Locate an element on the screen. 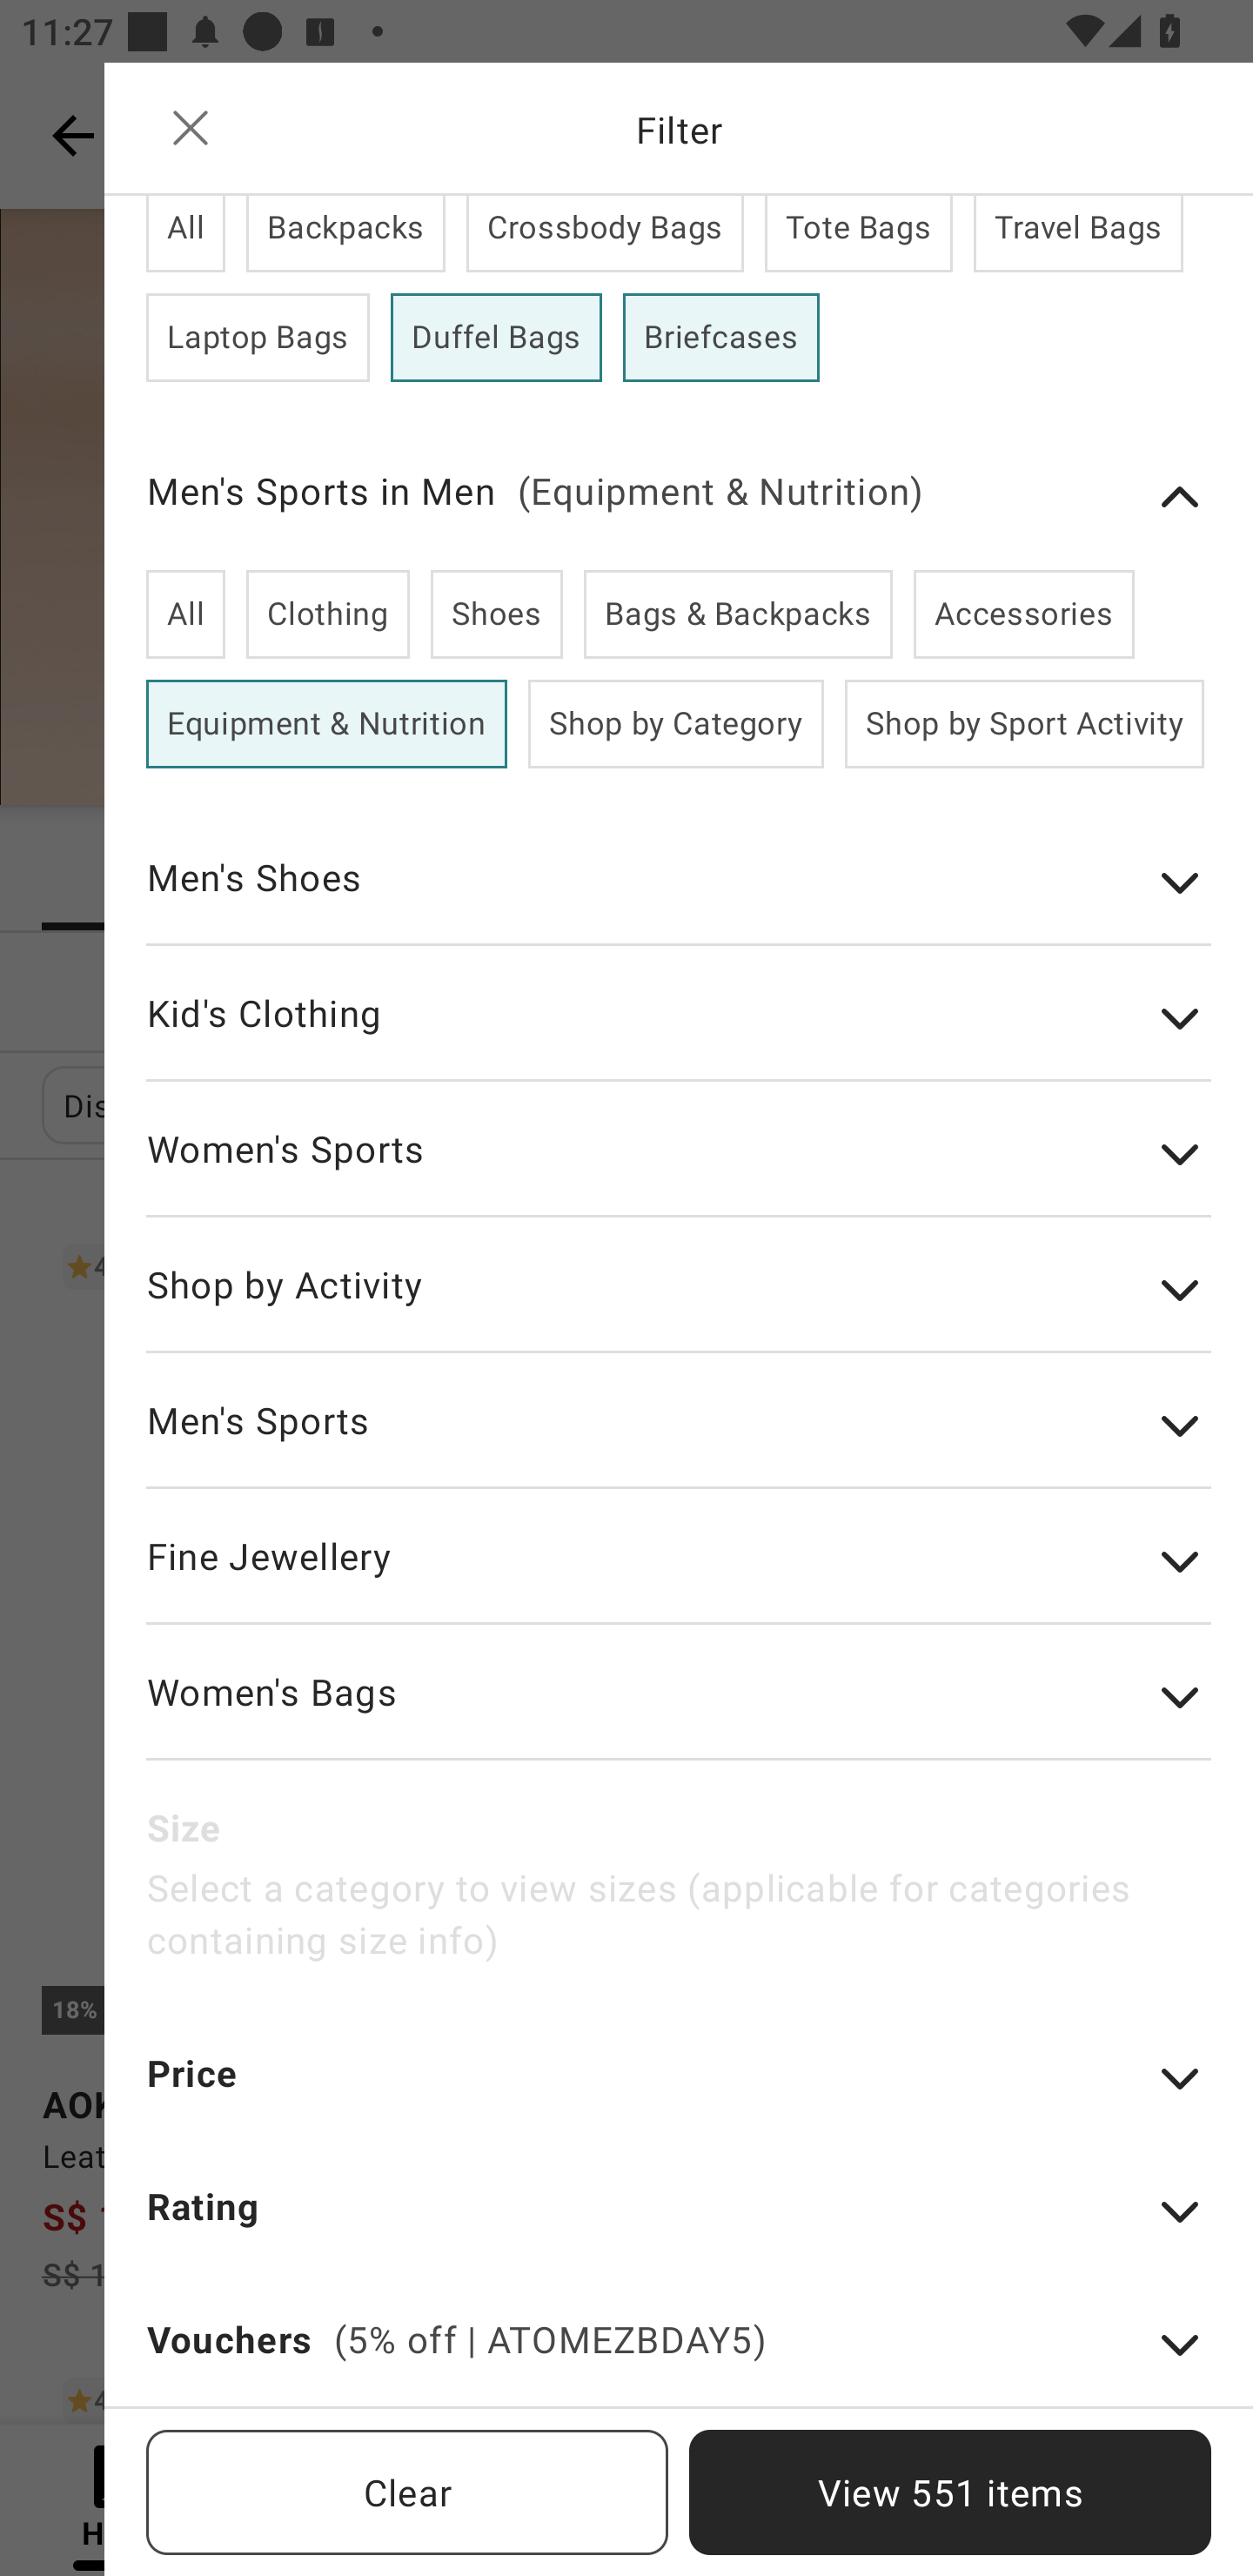 The image size is (1253, 2576). Shop by Activity is located at coordinates (679, 1305).